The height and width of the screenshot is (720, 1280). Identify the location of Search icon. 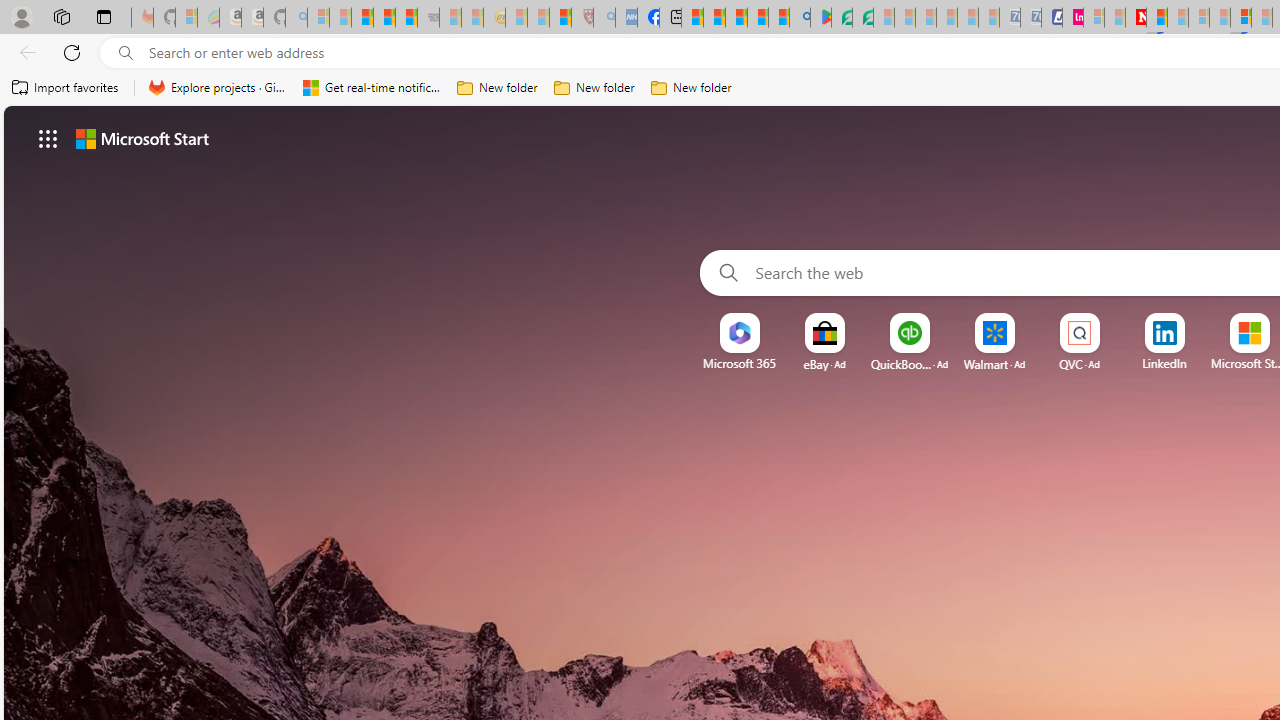
(126, 53).